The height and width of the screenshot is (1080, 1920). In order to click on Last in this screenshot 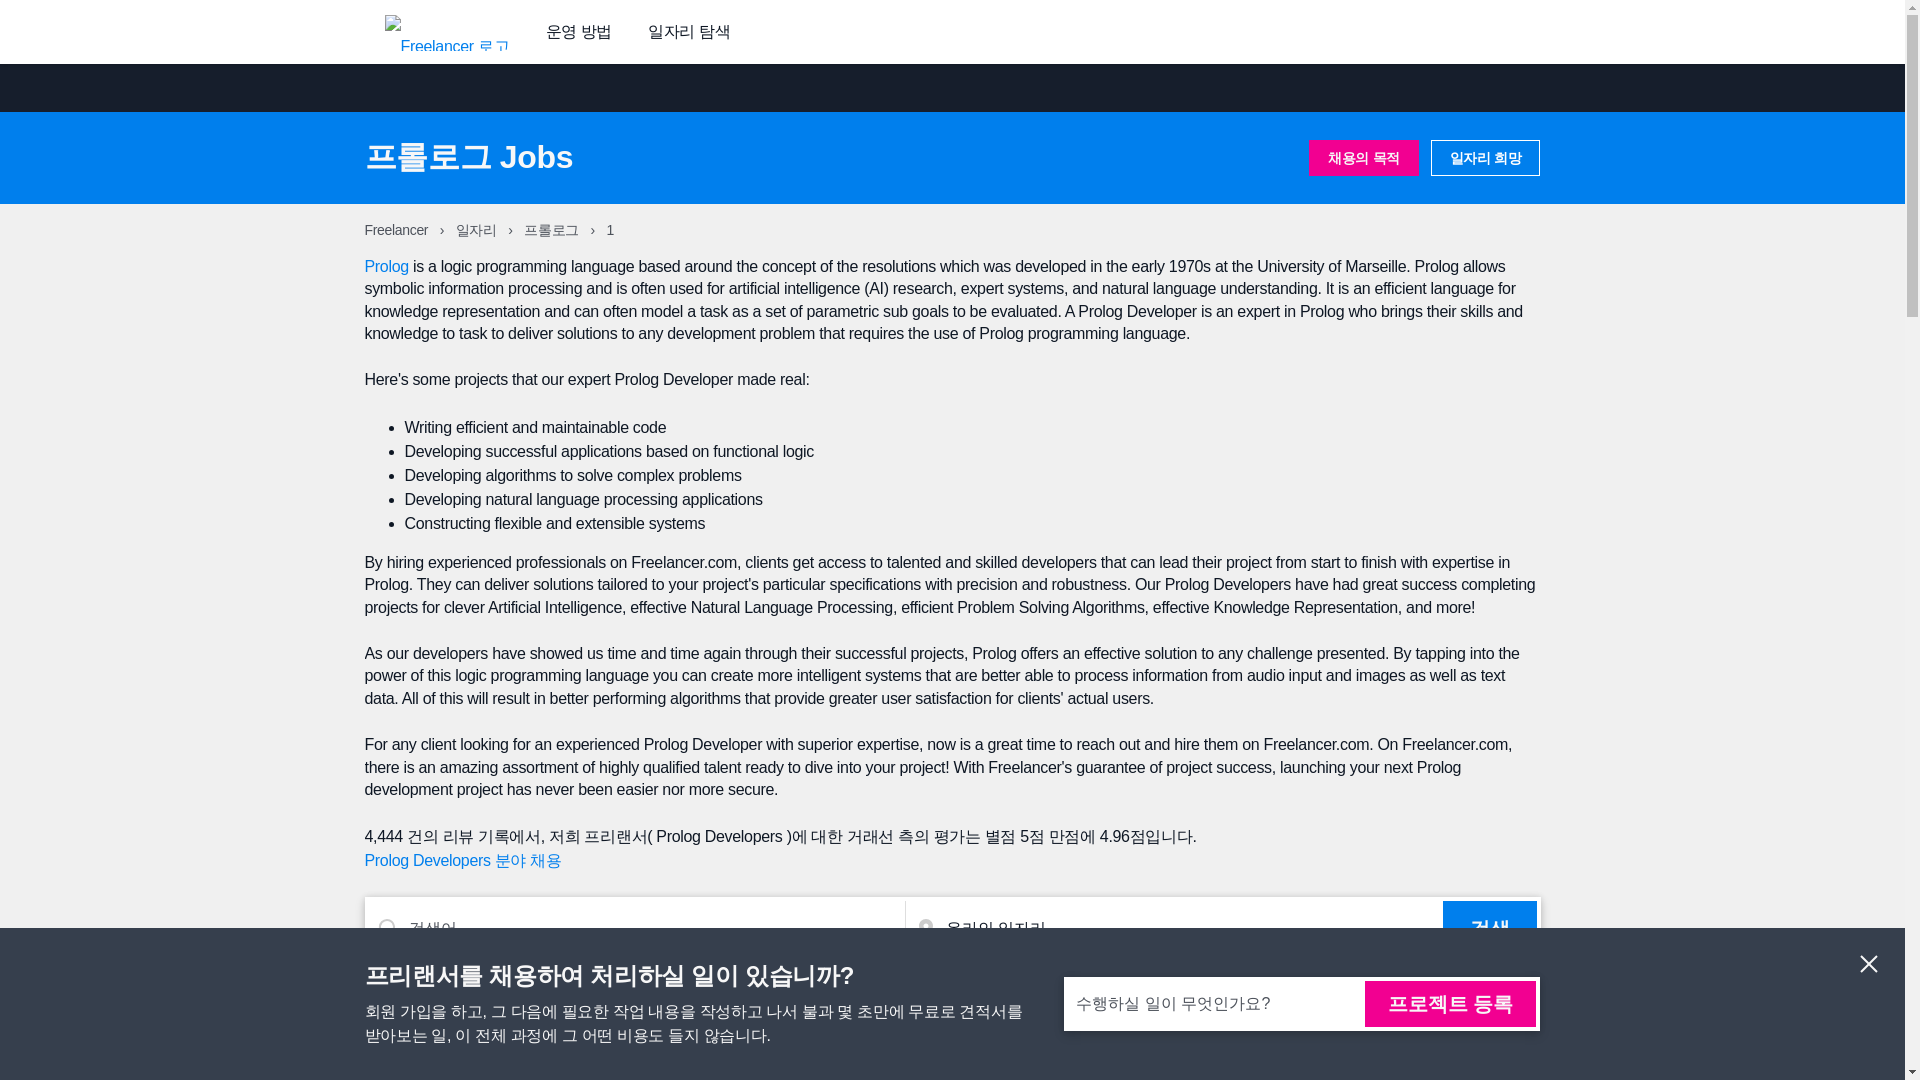, I will do `click(1484, 1026)`.